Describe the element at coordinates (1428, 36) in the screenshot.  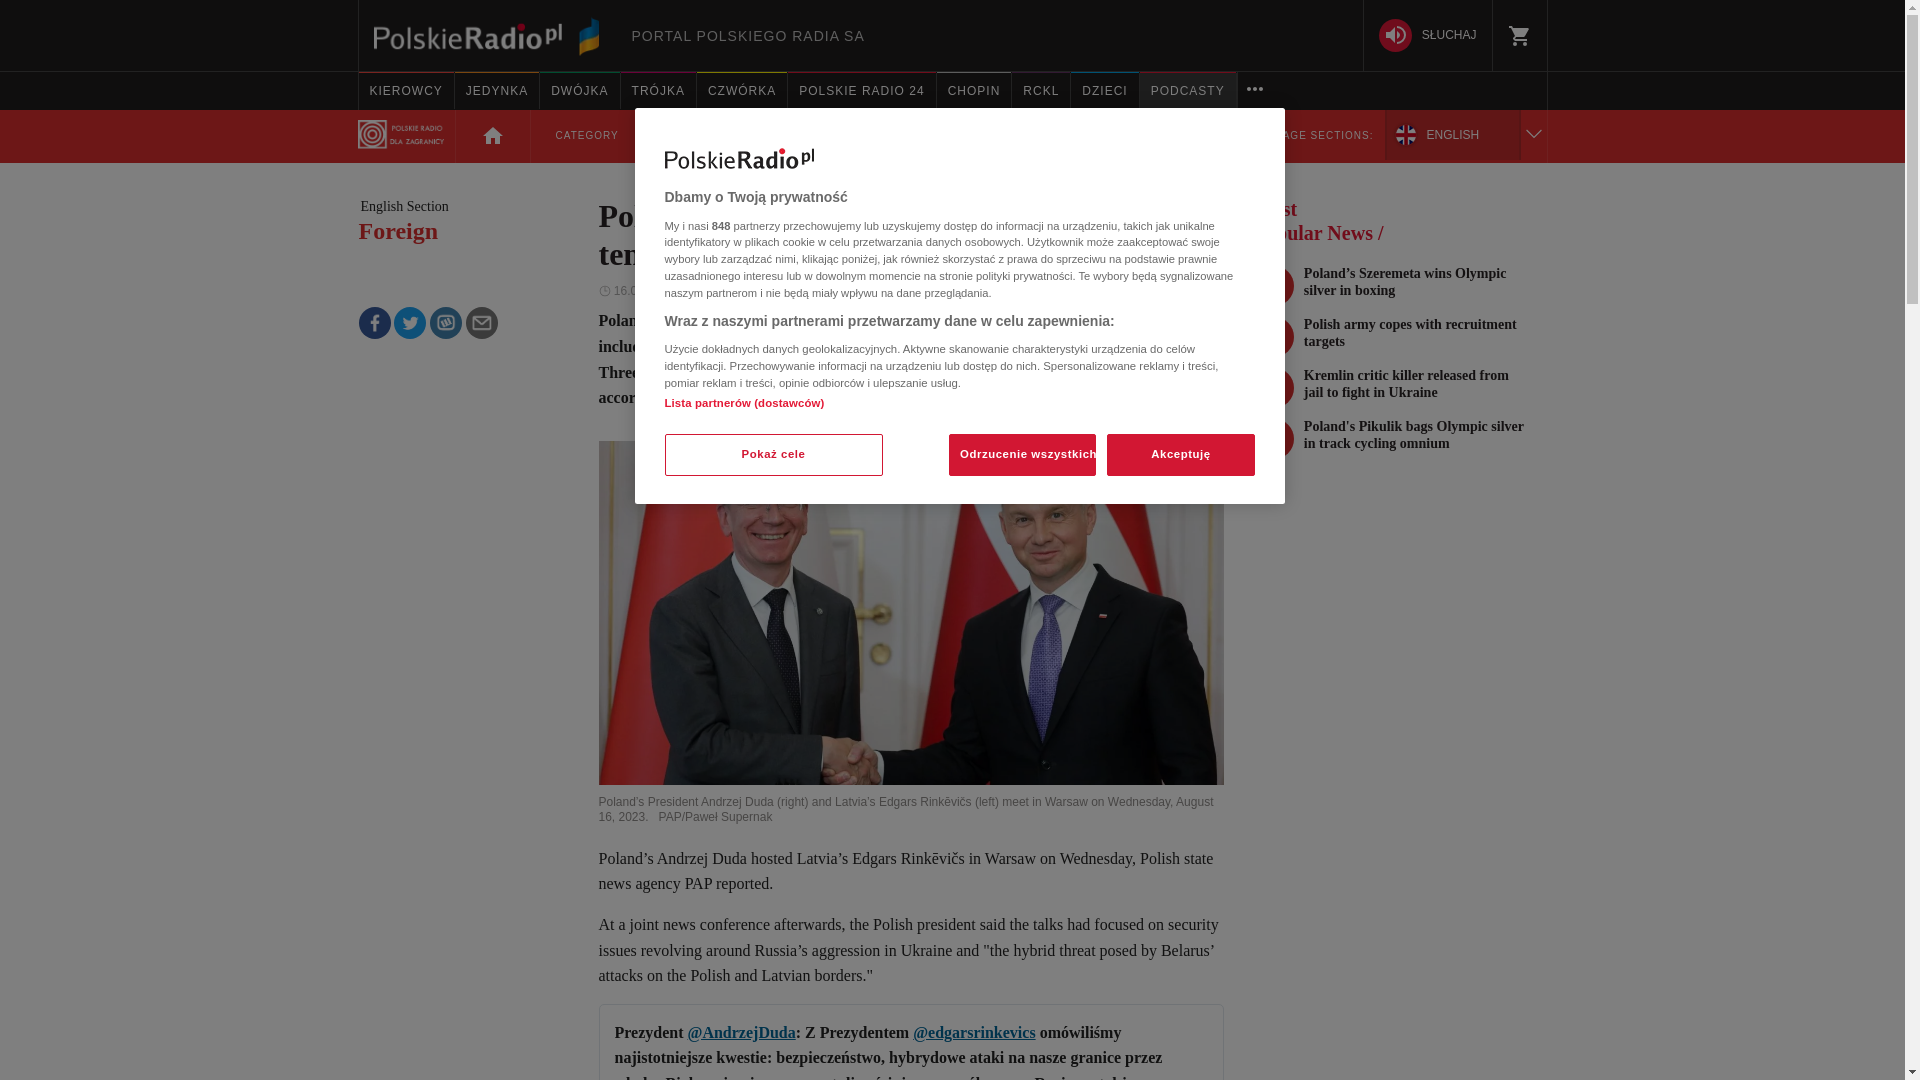
I see `Uruchom player Polskiego Radia` at that location.